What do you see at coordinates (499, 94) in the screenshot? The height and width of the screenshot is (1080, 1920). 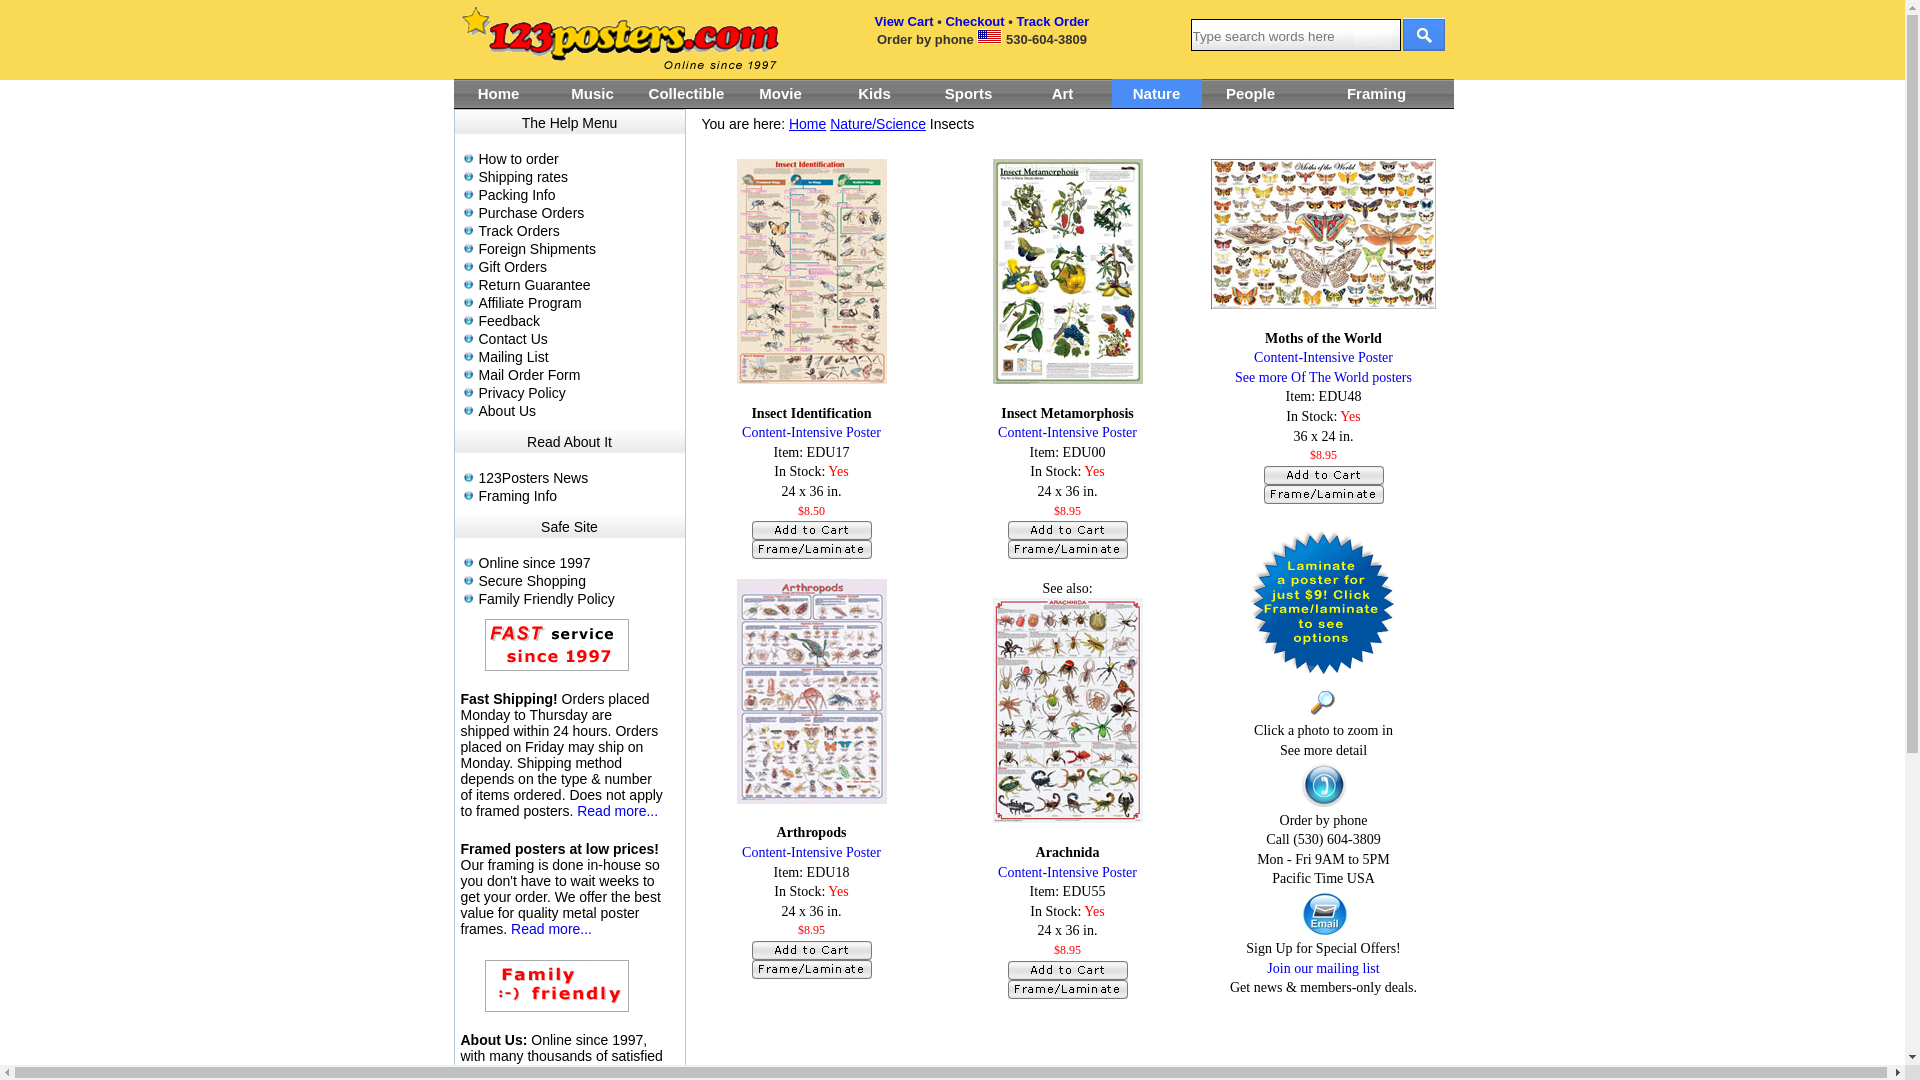 I see `Home` at bounding box center [499, 94].